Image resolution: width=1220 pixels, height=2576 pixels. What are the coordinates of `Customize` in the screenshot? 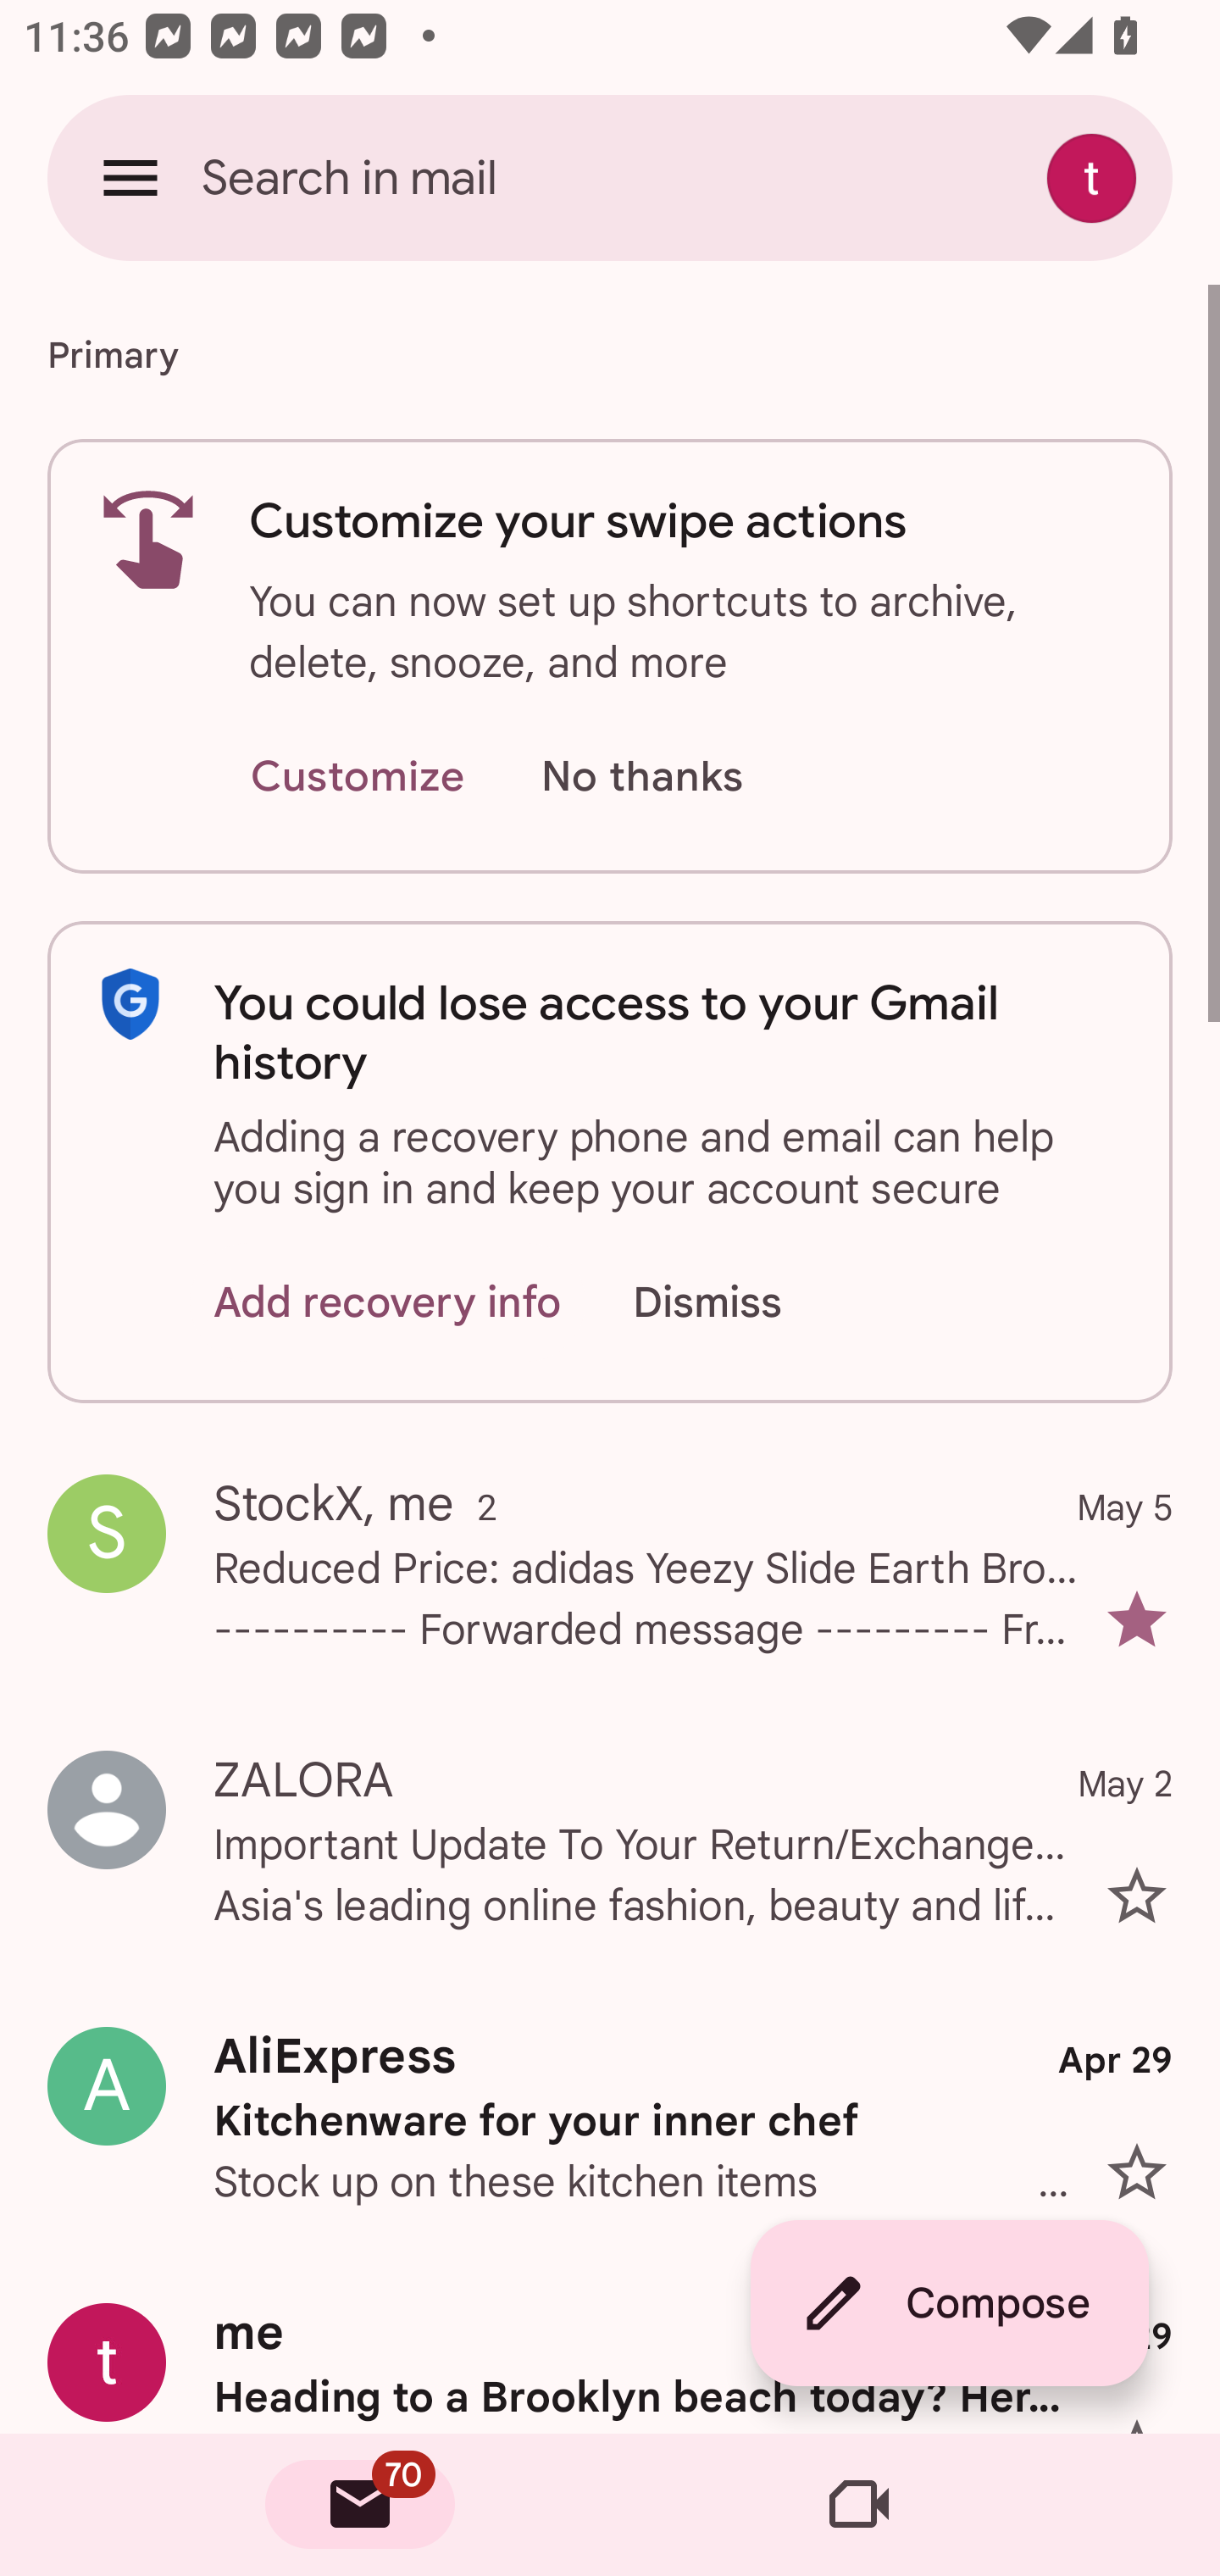 It's located at (357, 778).